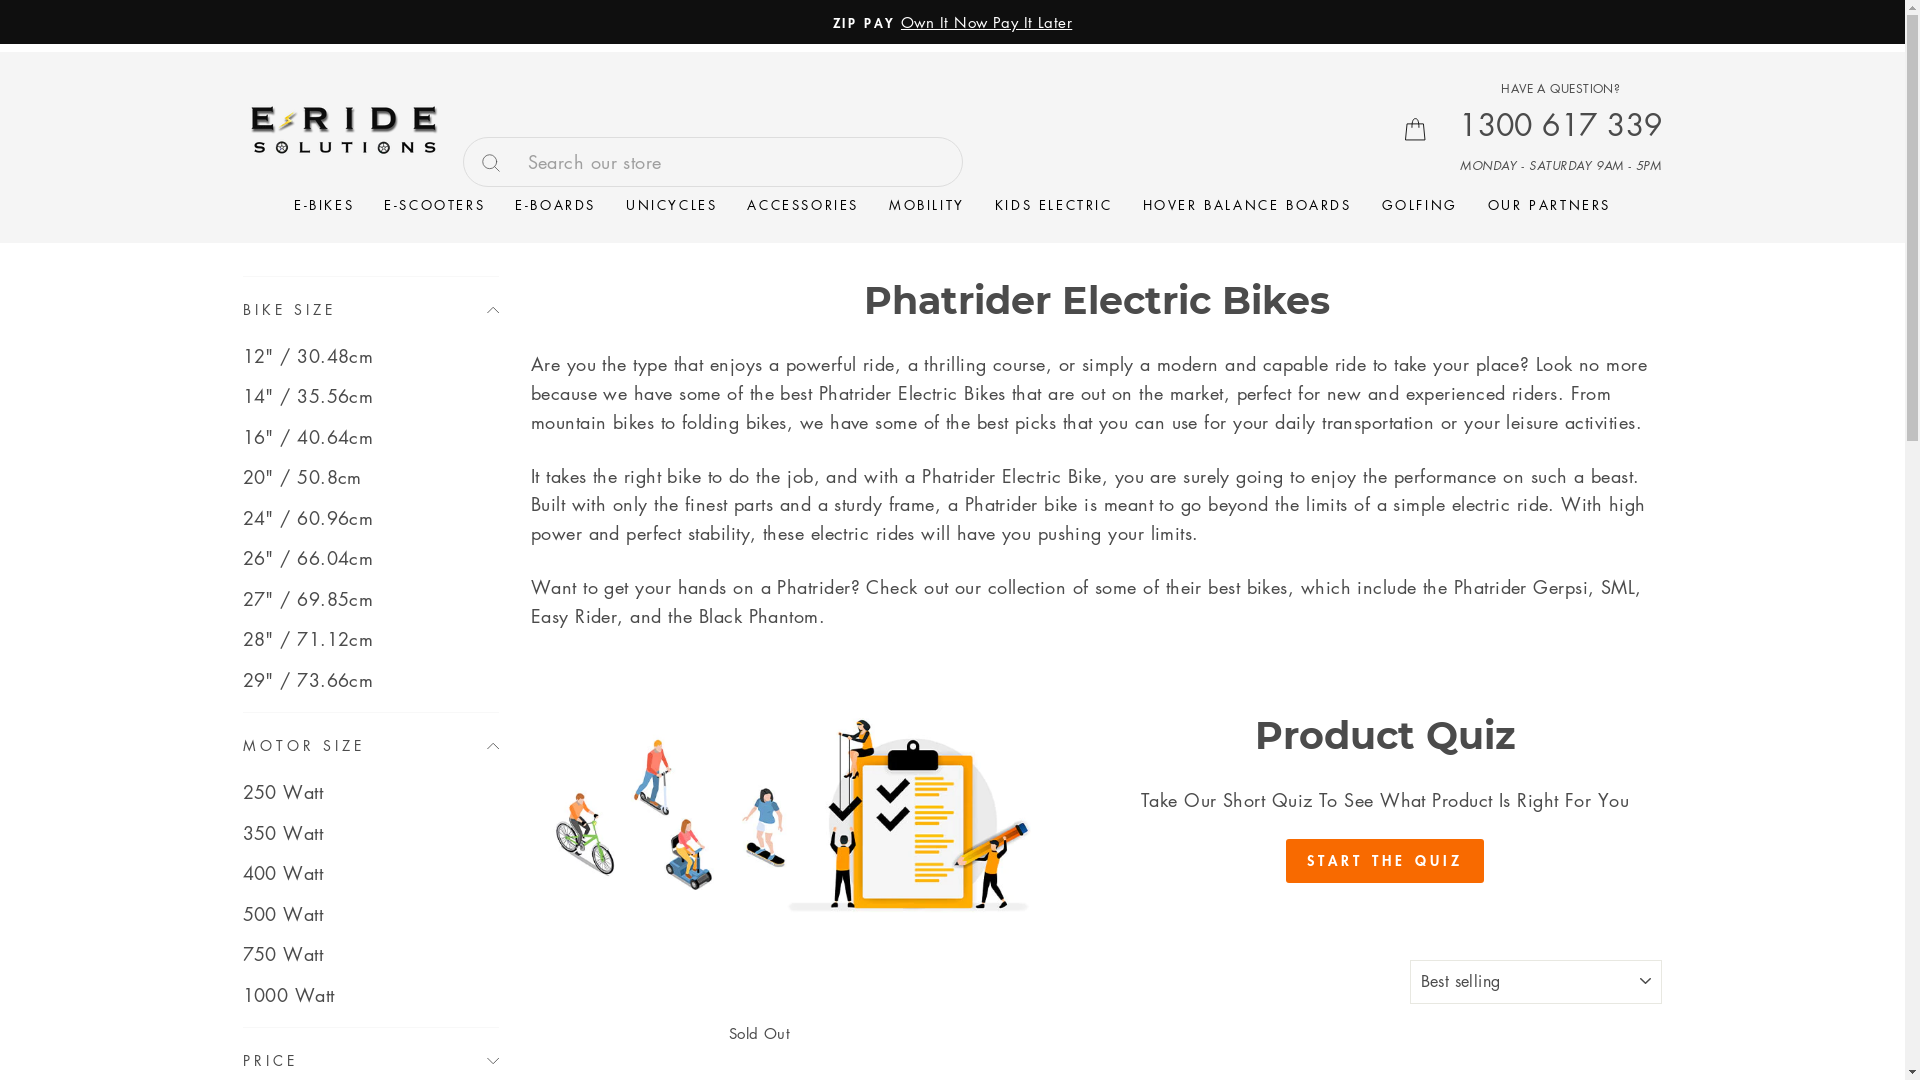 The height and width of the screenshot is (1080, 1920). What do you see at coordinates (1550, 204) in the screenshot?
I see `OUR PARTNERS` at bounding box center [1550, 204].